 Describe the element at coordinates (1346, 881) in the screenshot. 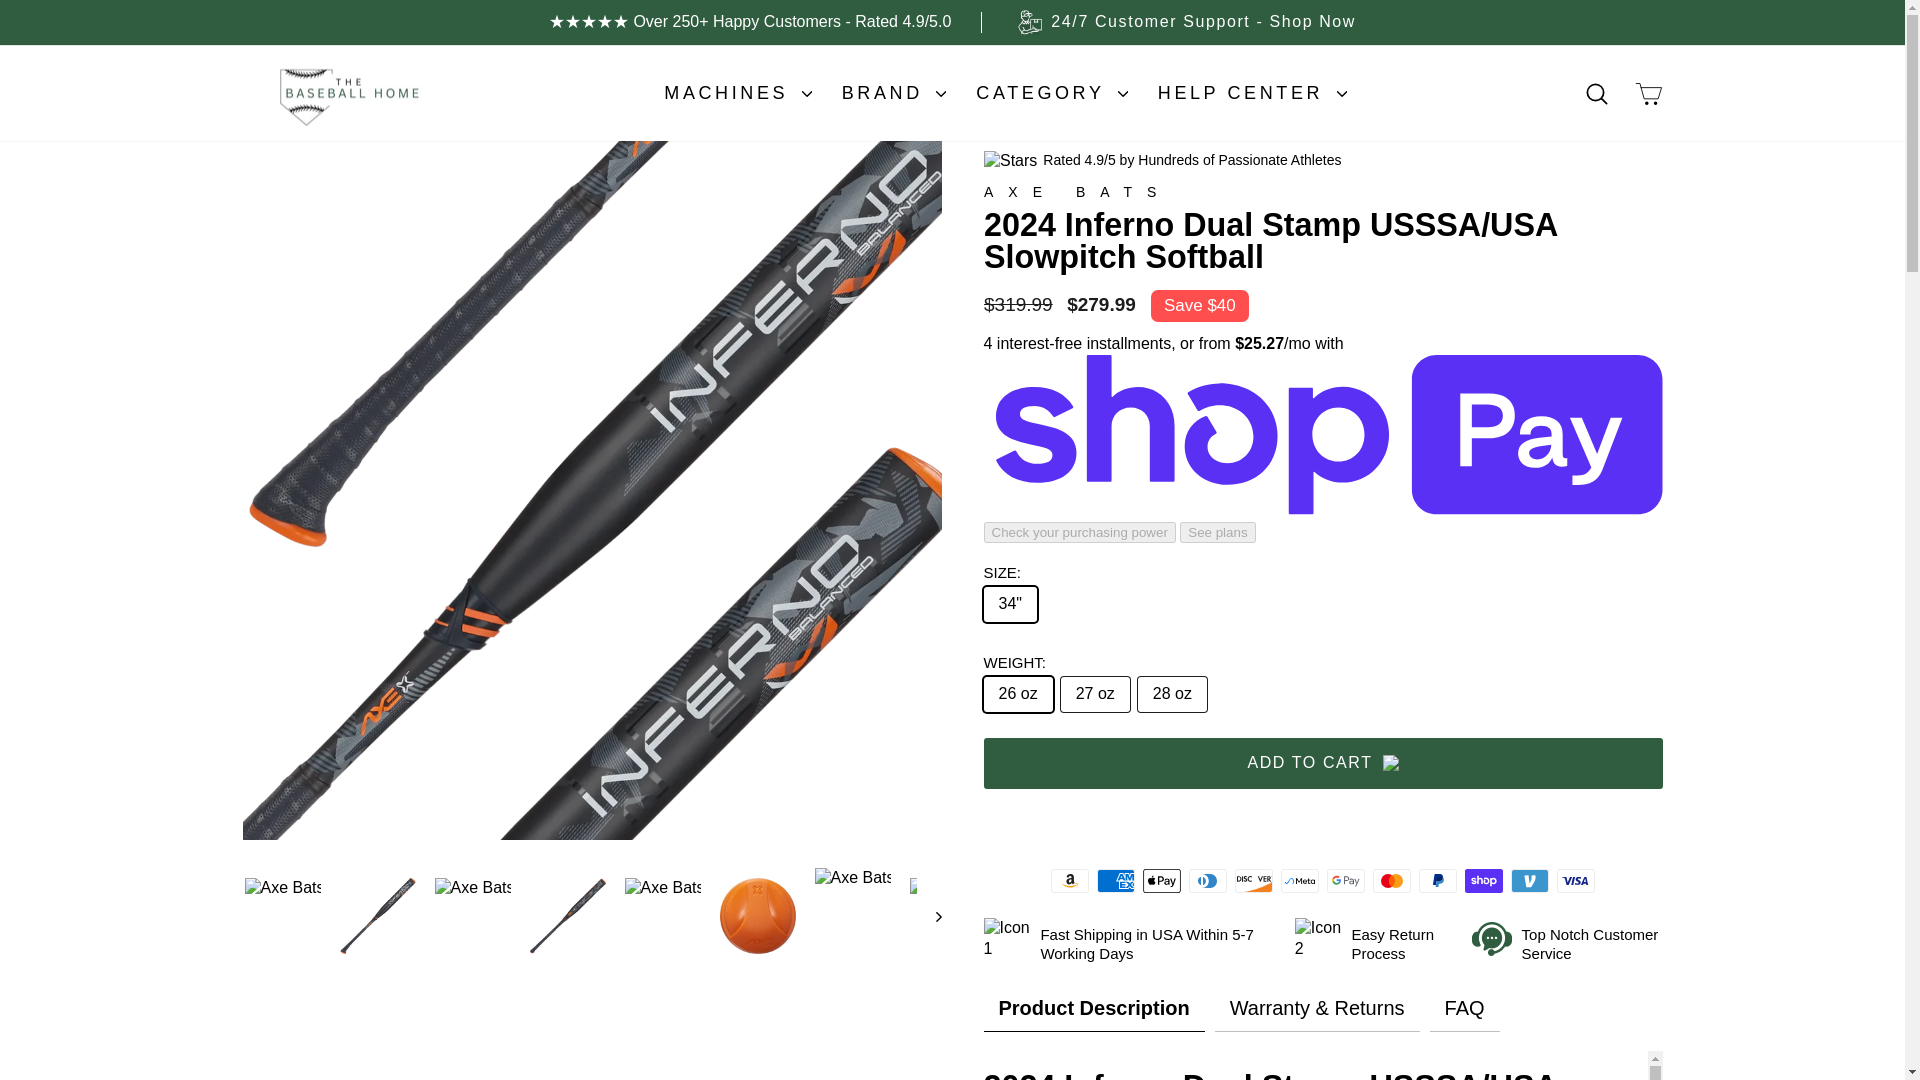

I see `Google Pay` at that location.